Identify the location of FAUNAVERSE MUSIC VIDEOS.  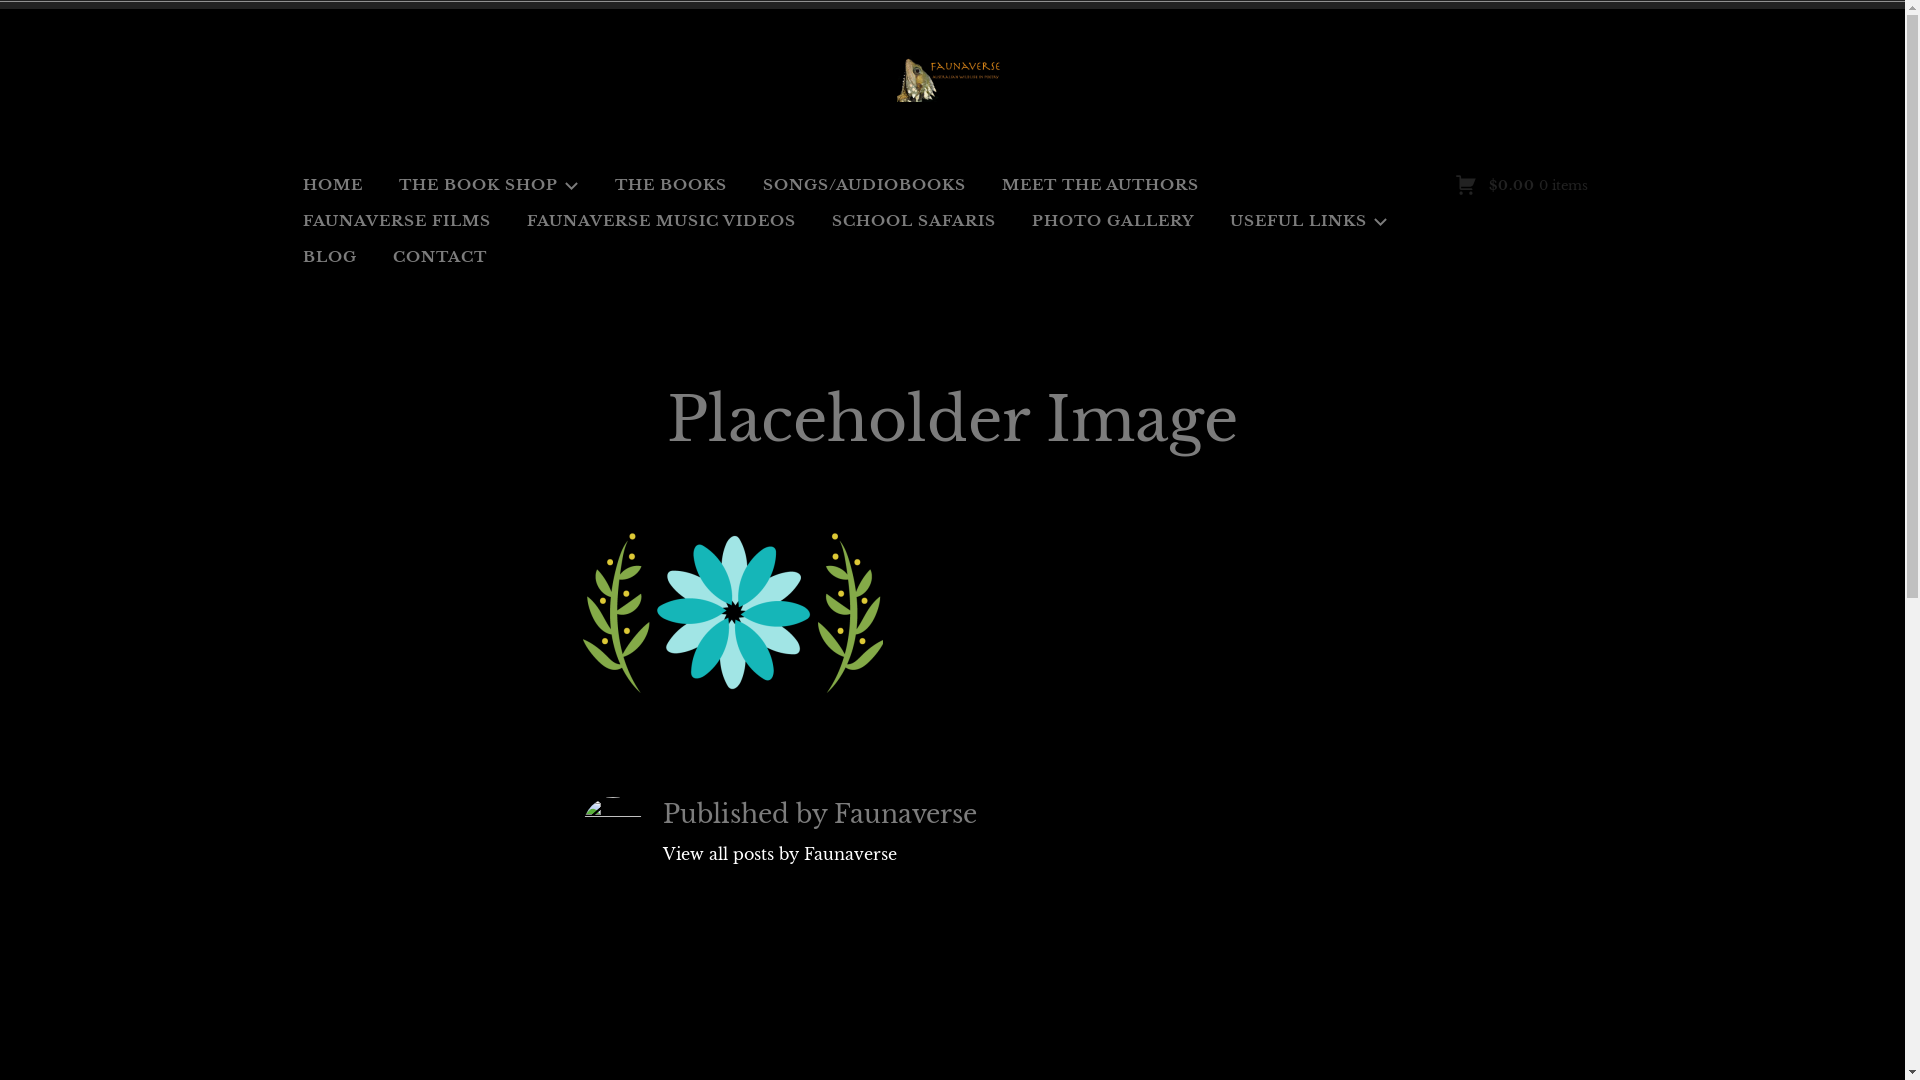
(662, 221).